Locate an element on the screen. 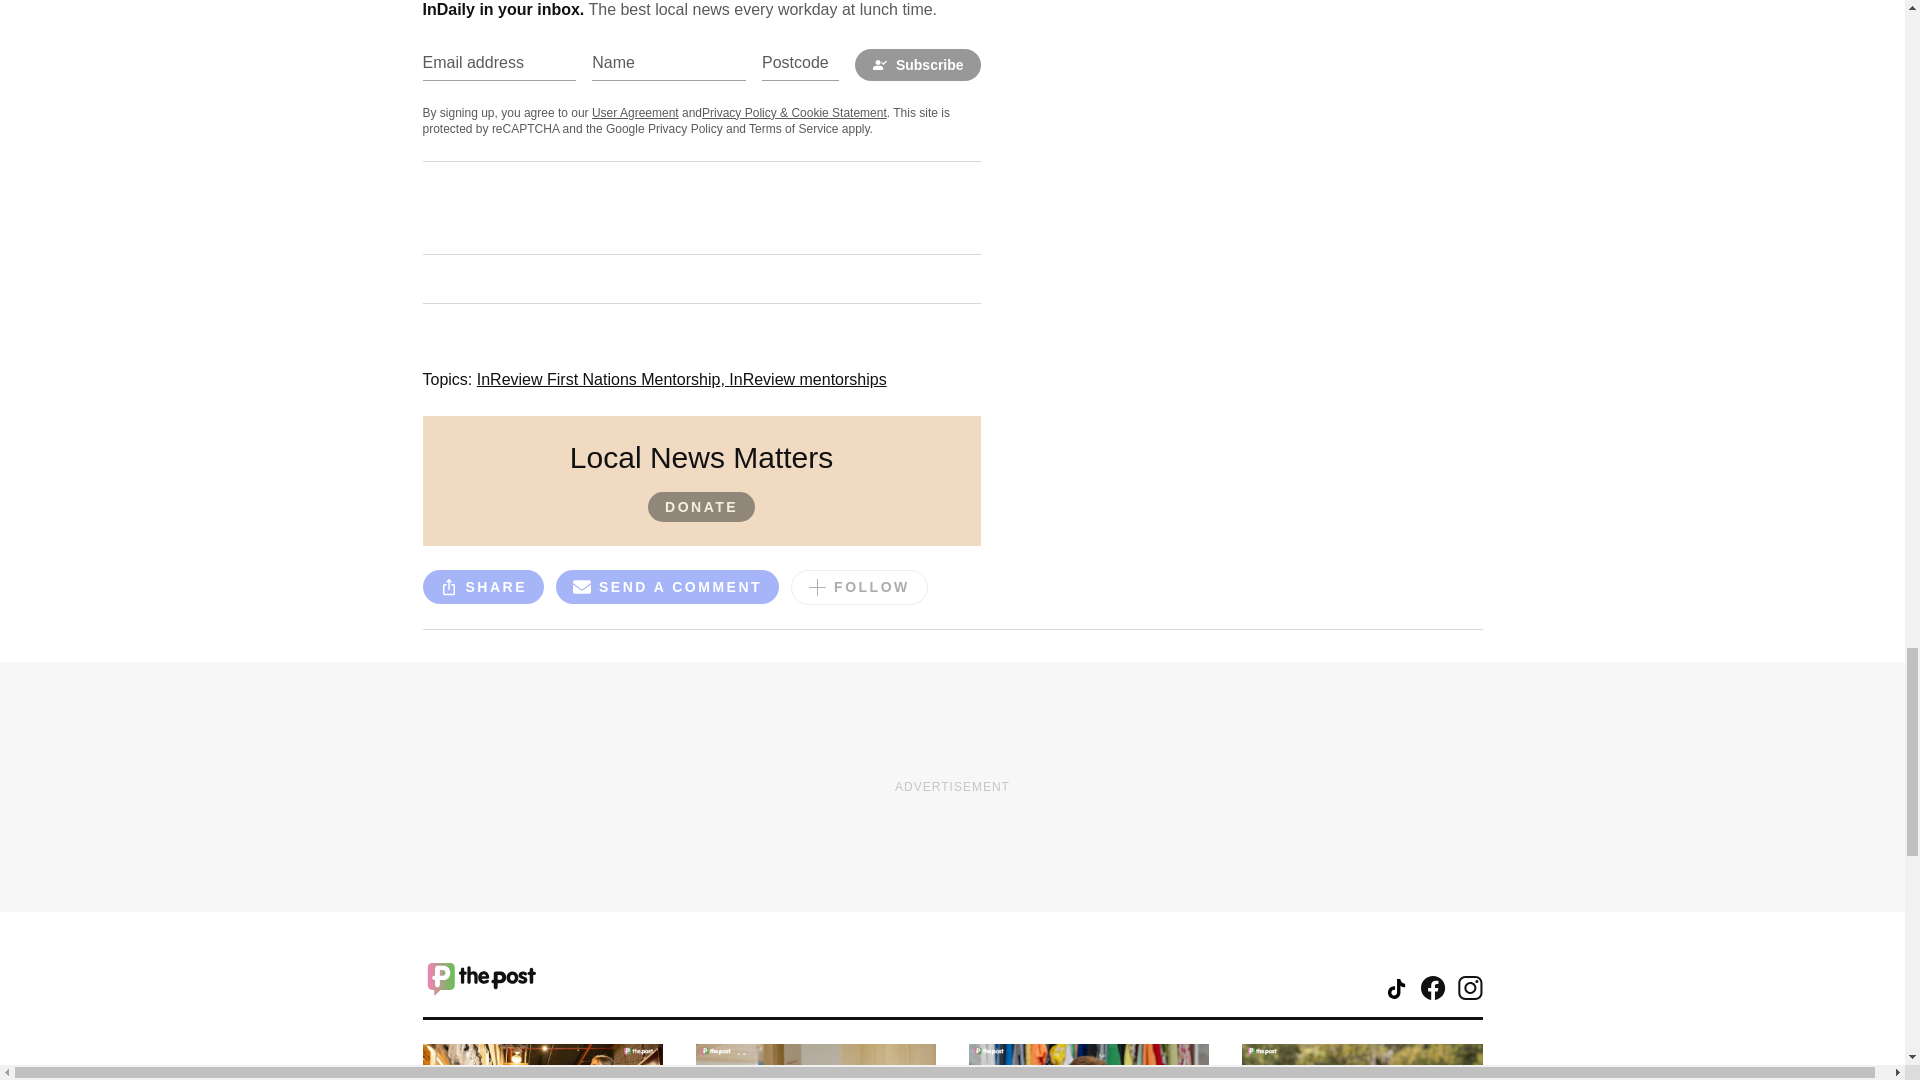  InReview First Nations Mentorship, is located at coordinates (602, 379).